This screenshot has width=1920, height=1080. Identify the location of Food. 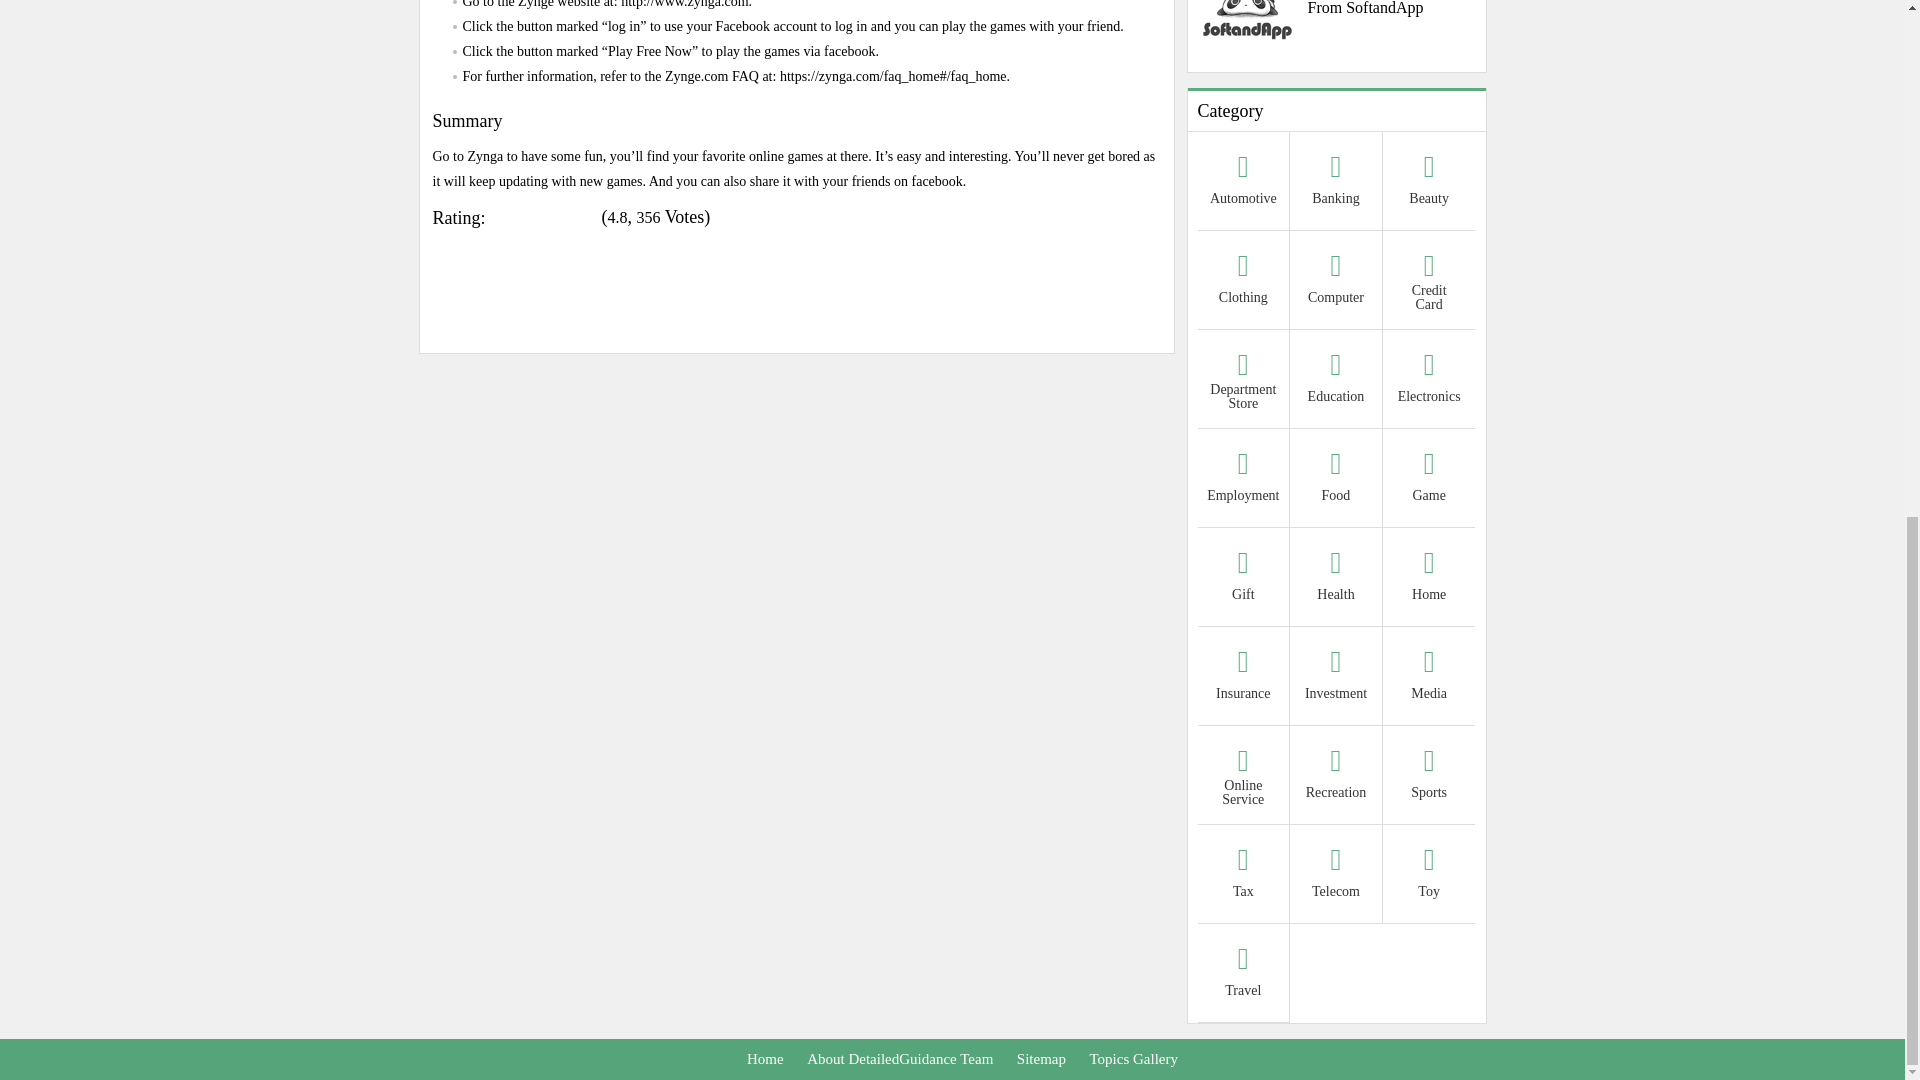
(1336, 480).